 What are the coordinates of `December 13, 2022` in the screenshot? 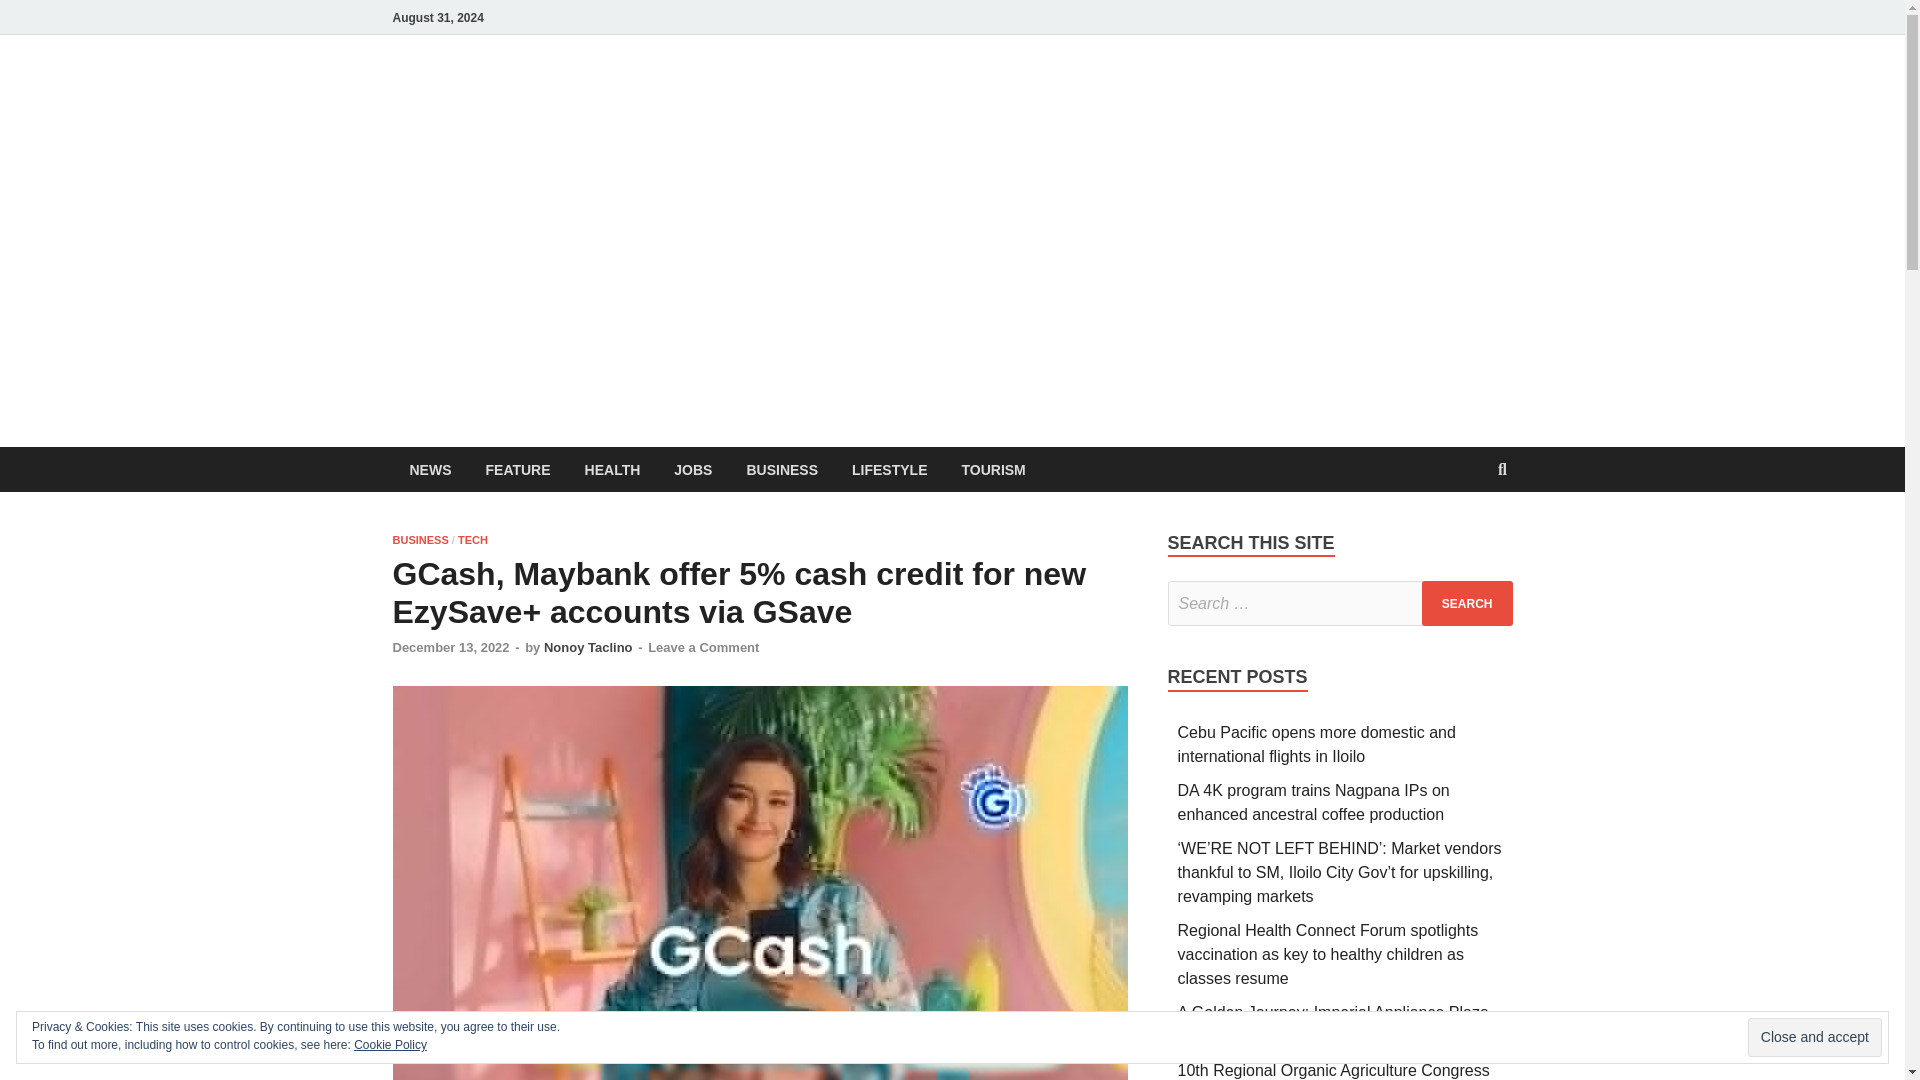 It's located at (450, 647).